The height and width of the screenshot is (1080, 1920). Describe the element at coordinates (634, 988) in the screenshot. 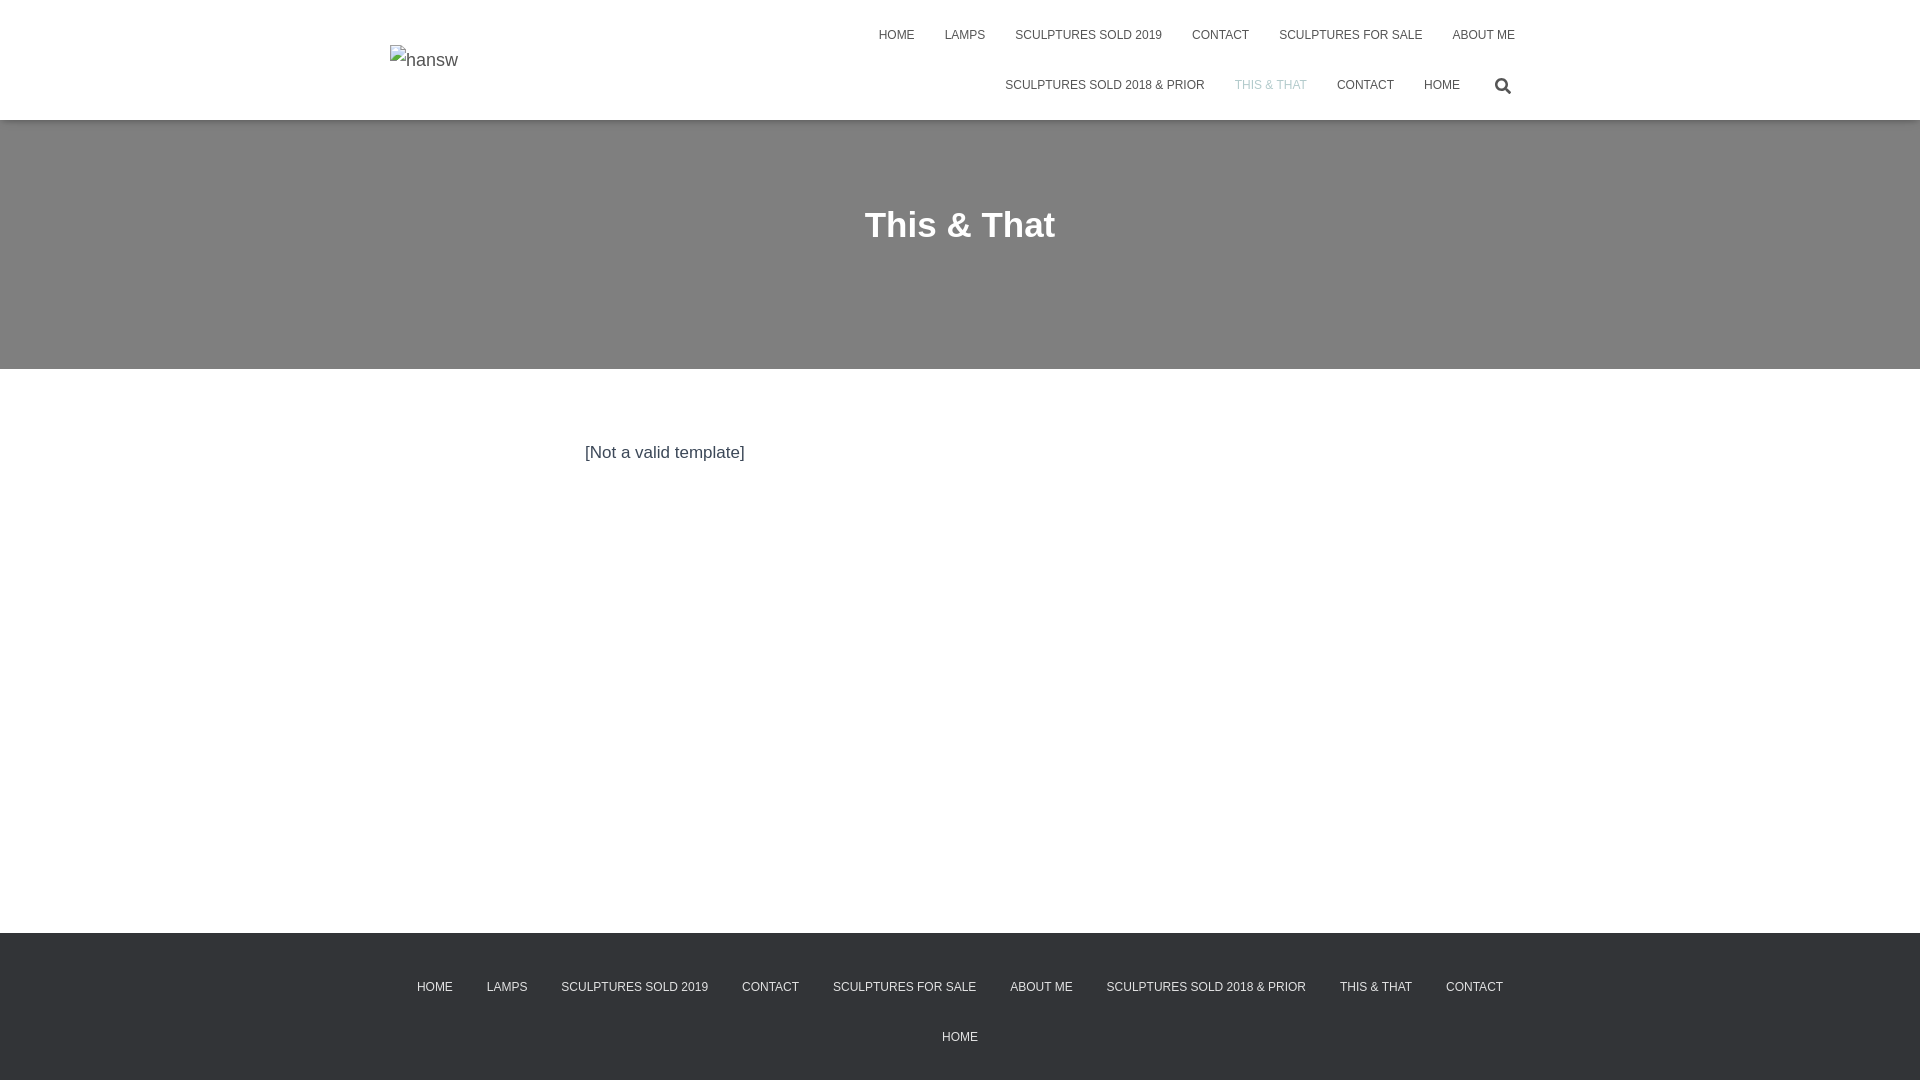

I see `SCULPTURES SOLD 2019` at that location.